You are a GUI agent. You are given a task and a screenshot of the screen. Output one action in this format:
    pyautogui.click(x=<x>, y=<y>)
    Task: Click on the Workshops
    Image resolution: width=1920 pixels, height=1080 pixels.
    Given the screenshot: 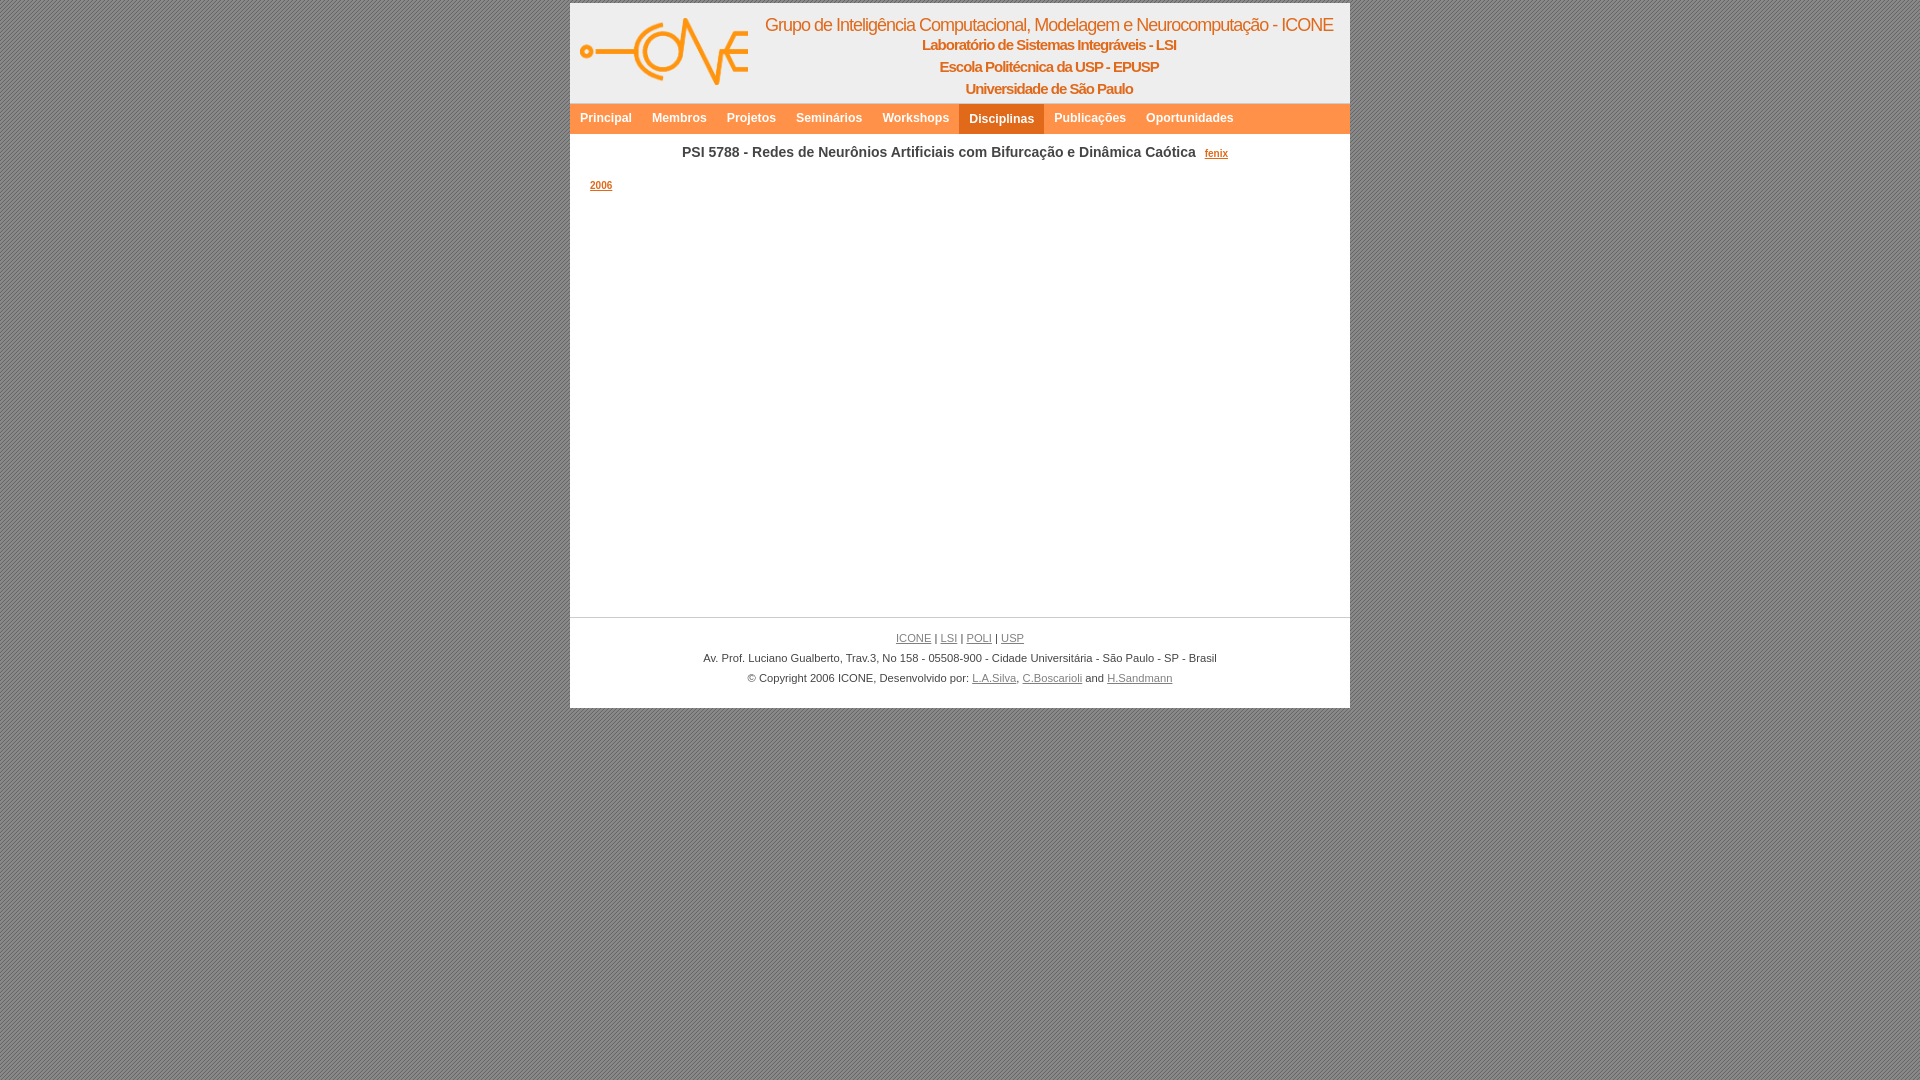 What is the action you would take?
    pyautogui.click(x=916, y=118)
    